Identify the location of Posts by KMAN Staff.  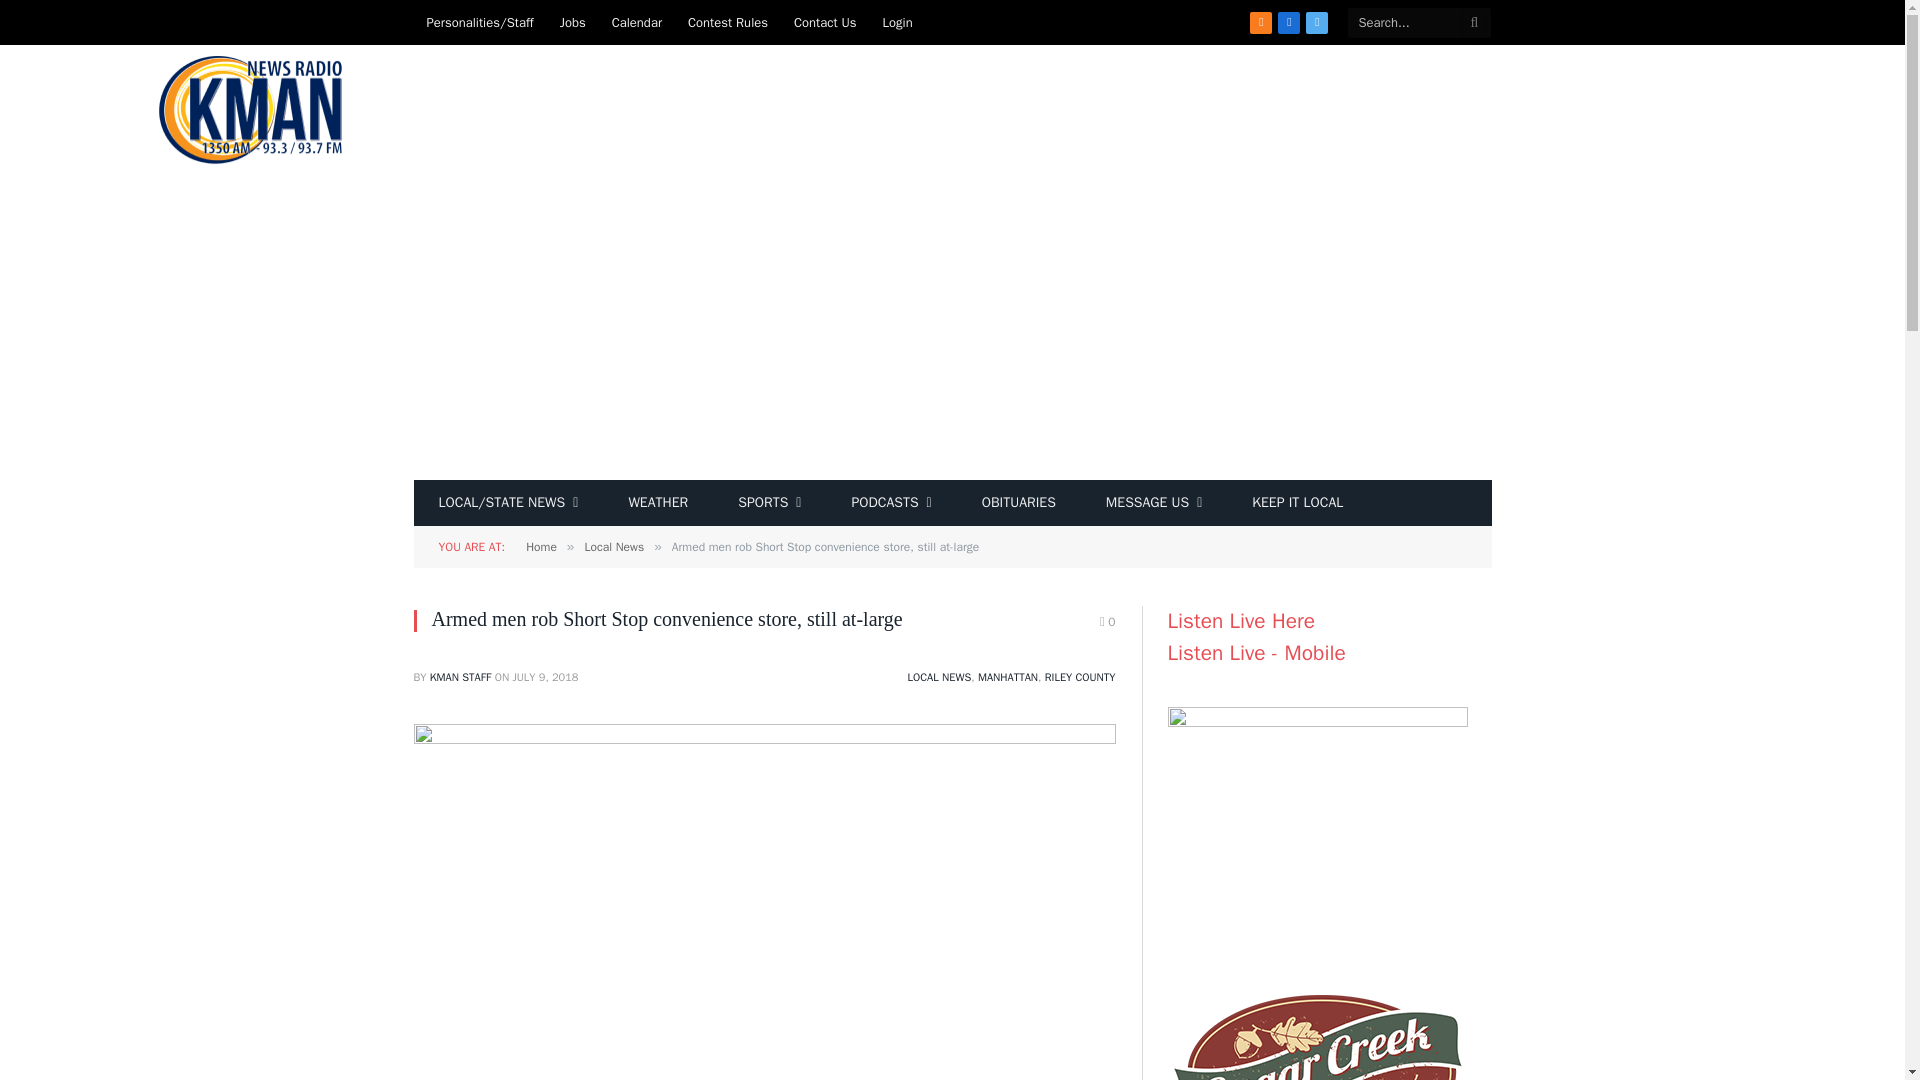
(460, 676).